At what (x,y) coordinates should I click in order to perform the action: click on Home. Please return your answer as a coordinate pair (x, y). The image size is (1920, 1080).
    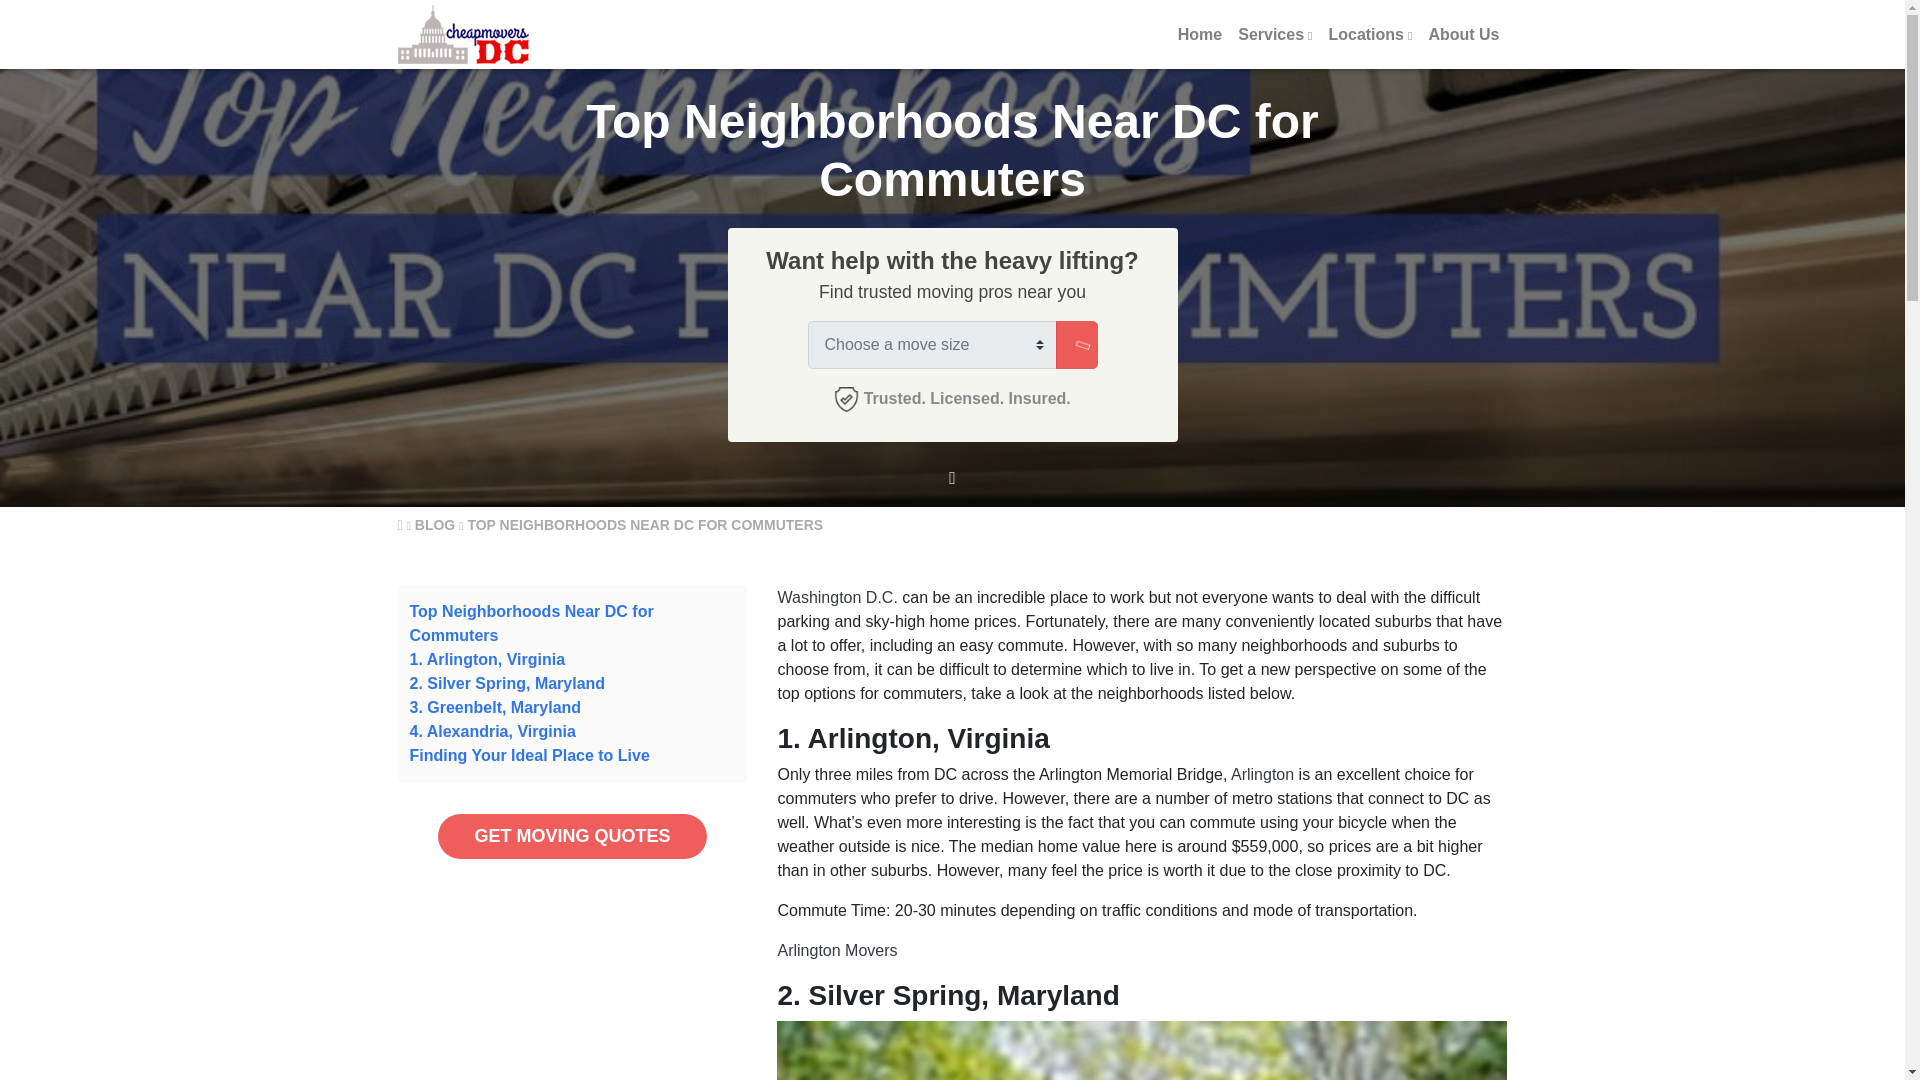
    Looking at the image, I should click on (1200, 34).